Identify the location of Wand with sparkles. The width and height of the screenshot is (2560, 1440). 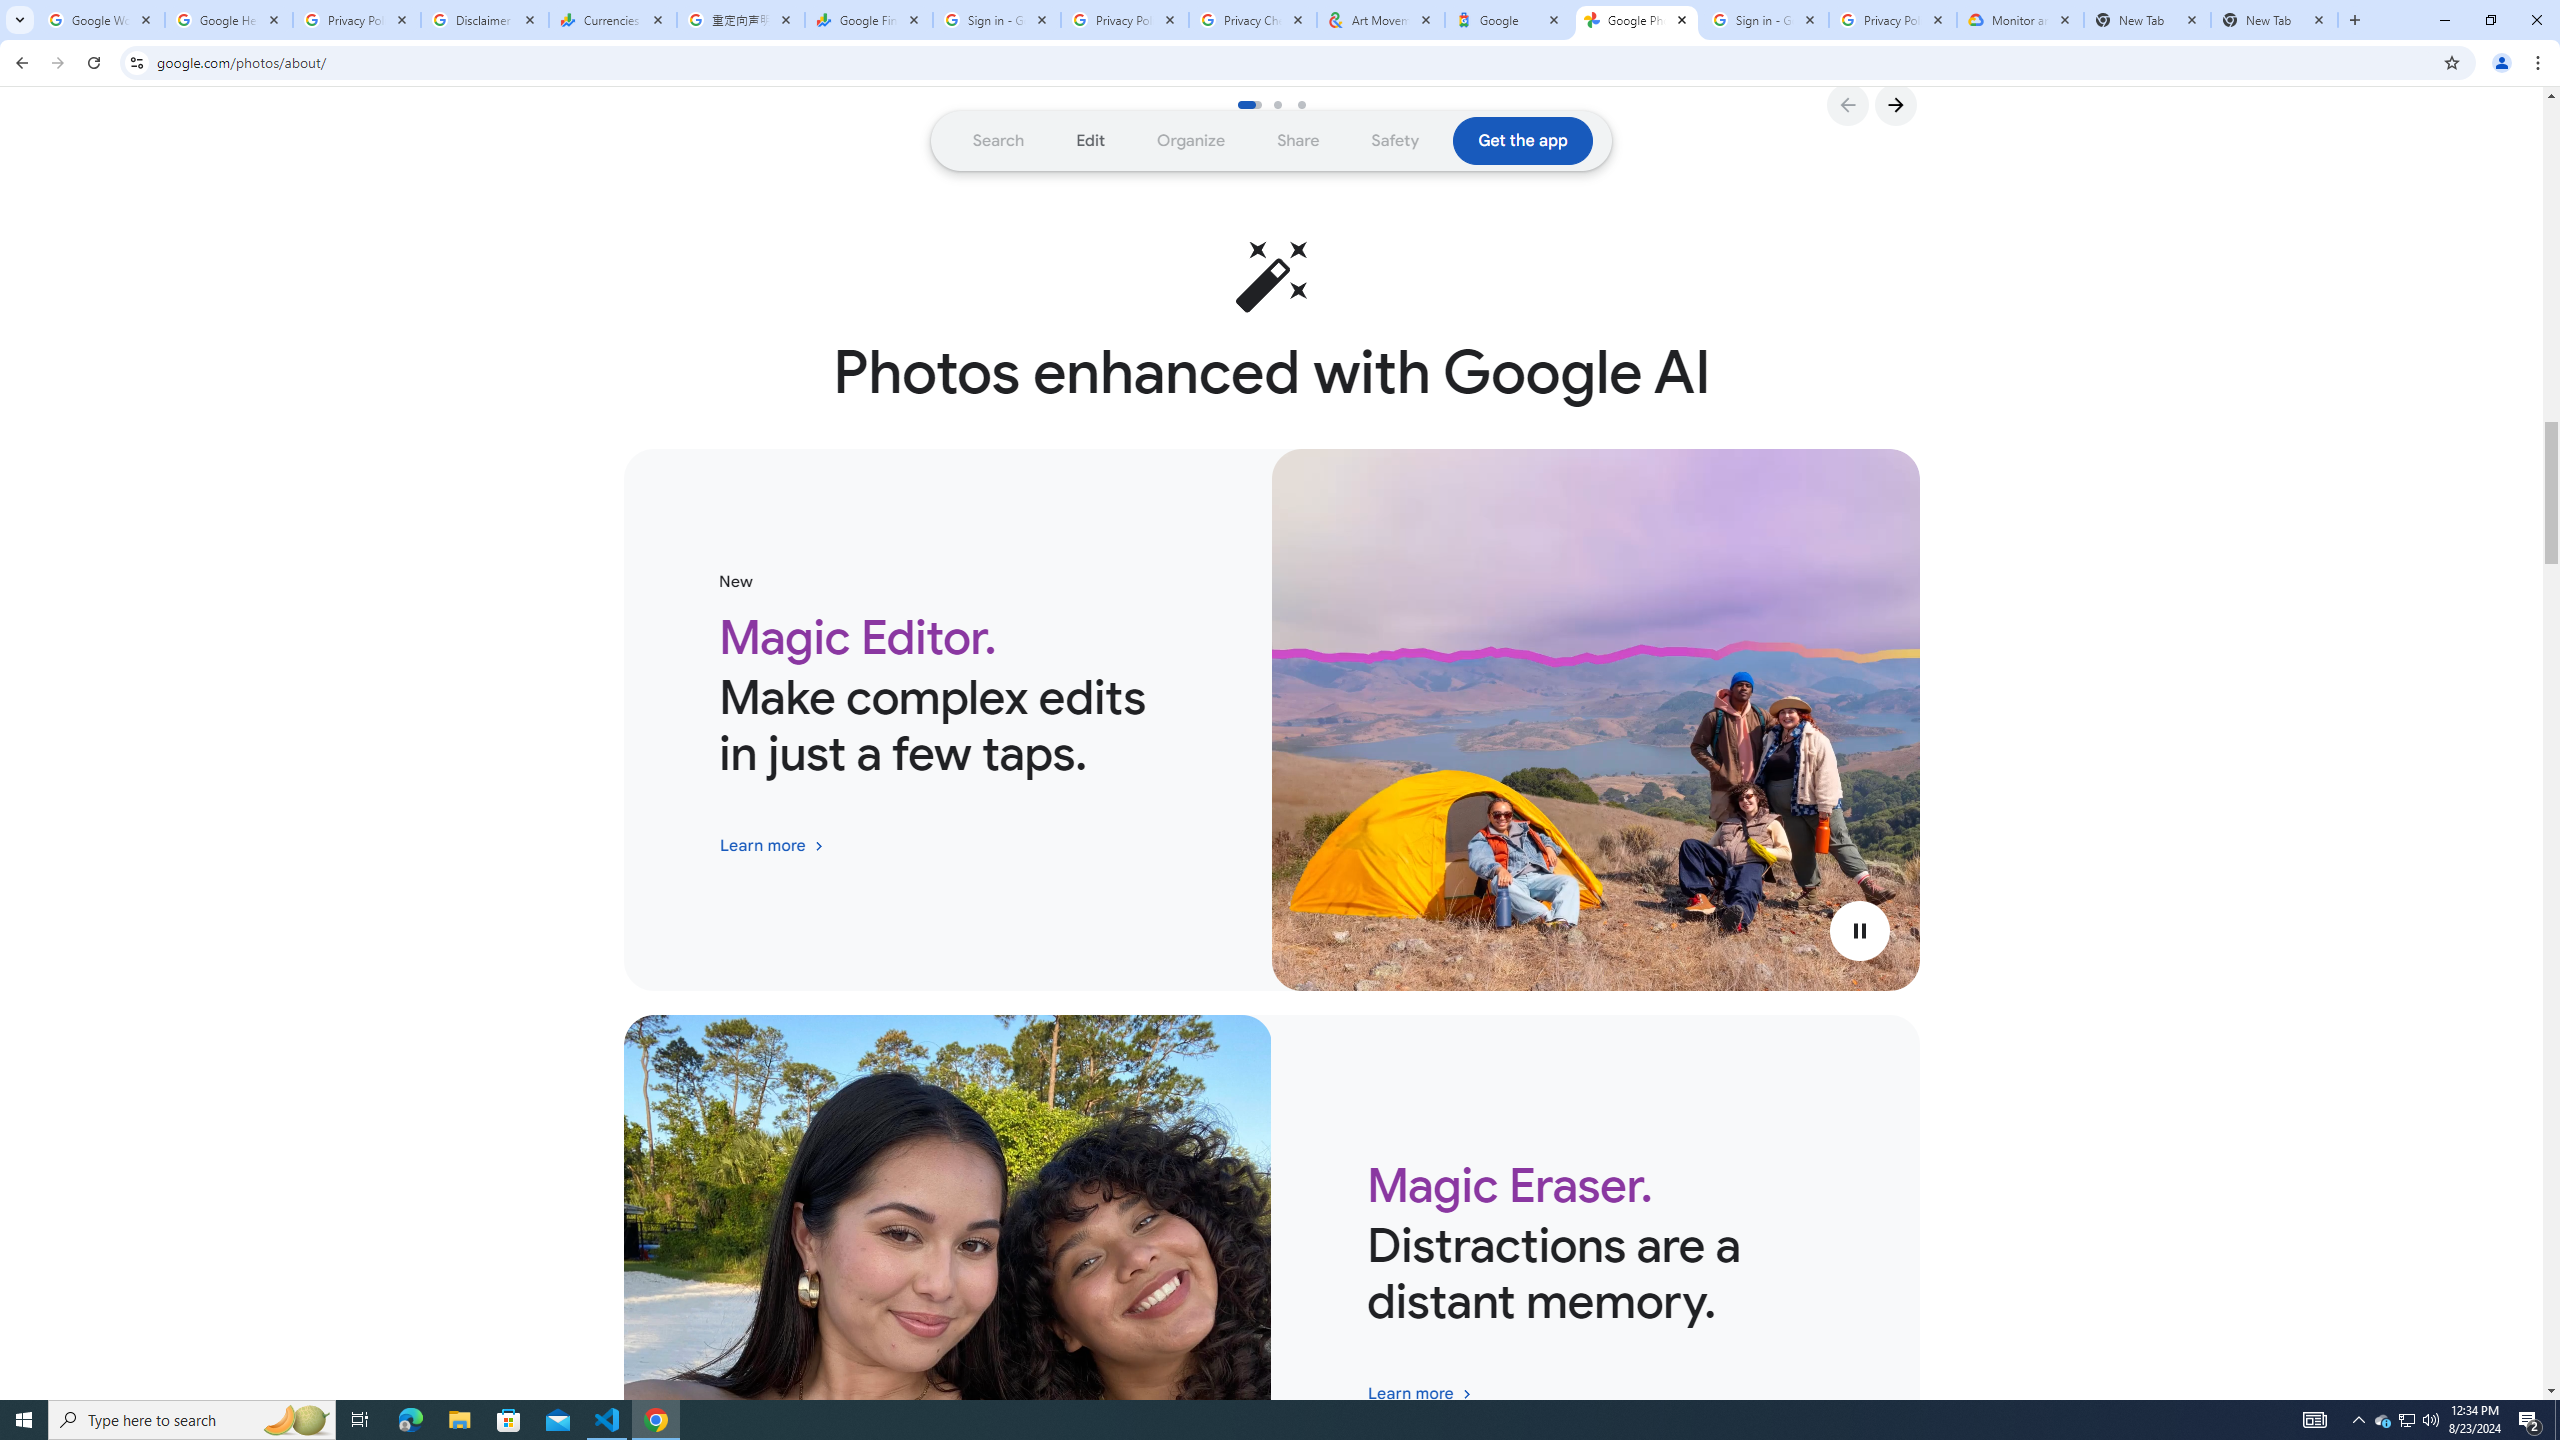
(1272, 276).